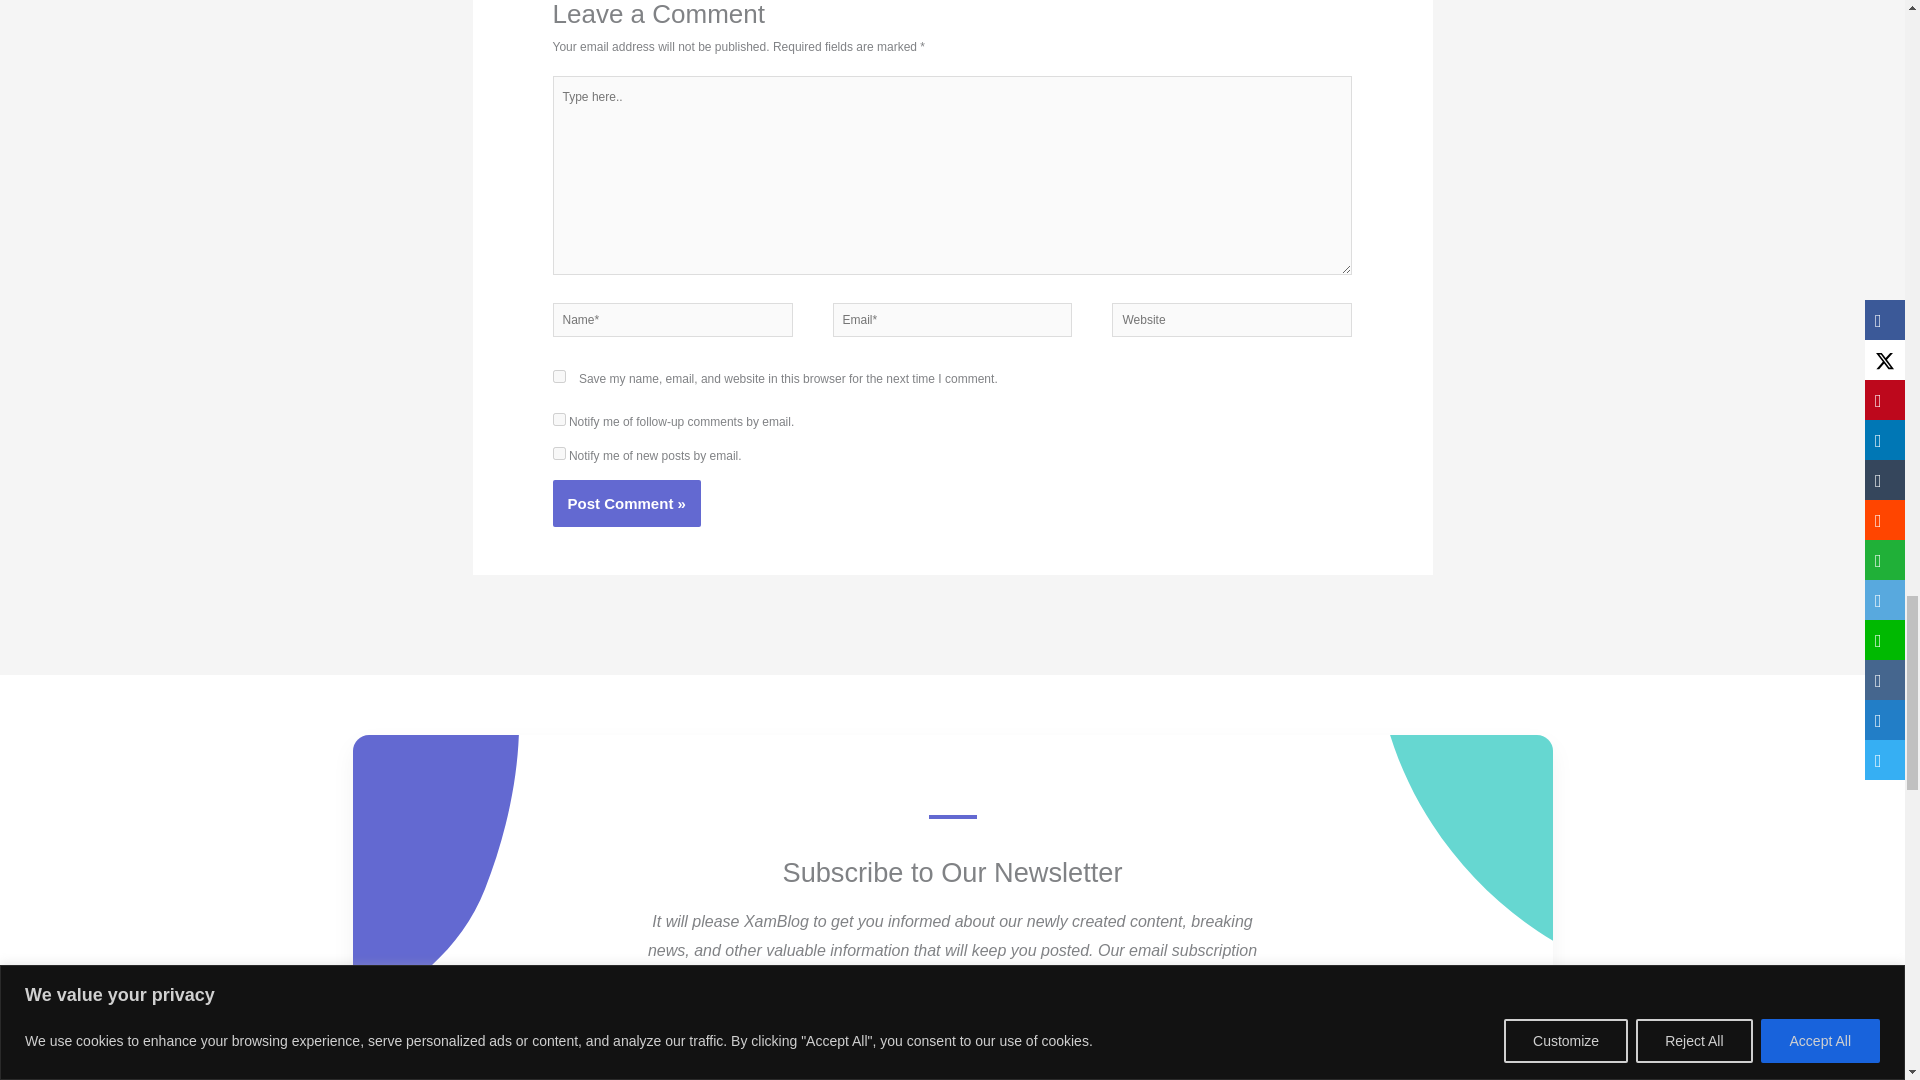 This screenshot has width=1920, height=1080. I want to click on subscribe, so click(559, 418).